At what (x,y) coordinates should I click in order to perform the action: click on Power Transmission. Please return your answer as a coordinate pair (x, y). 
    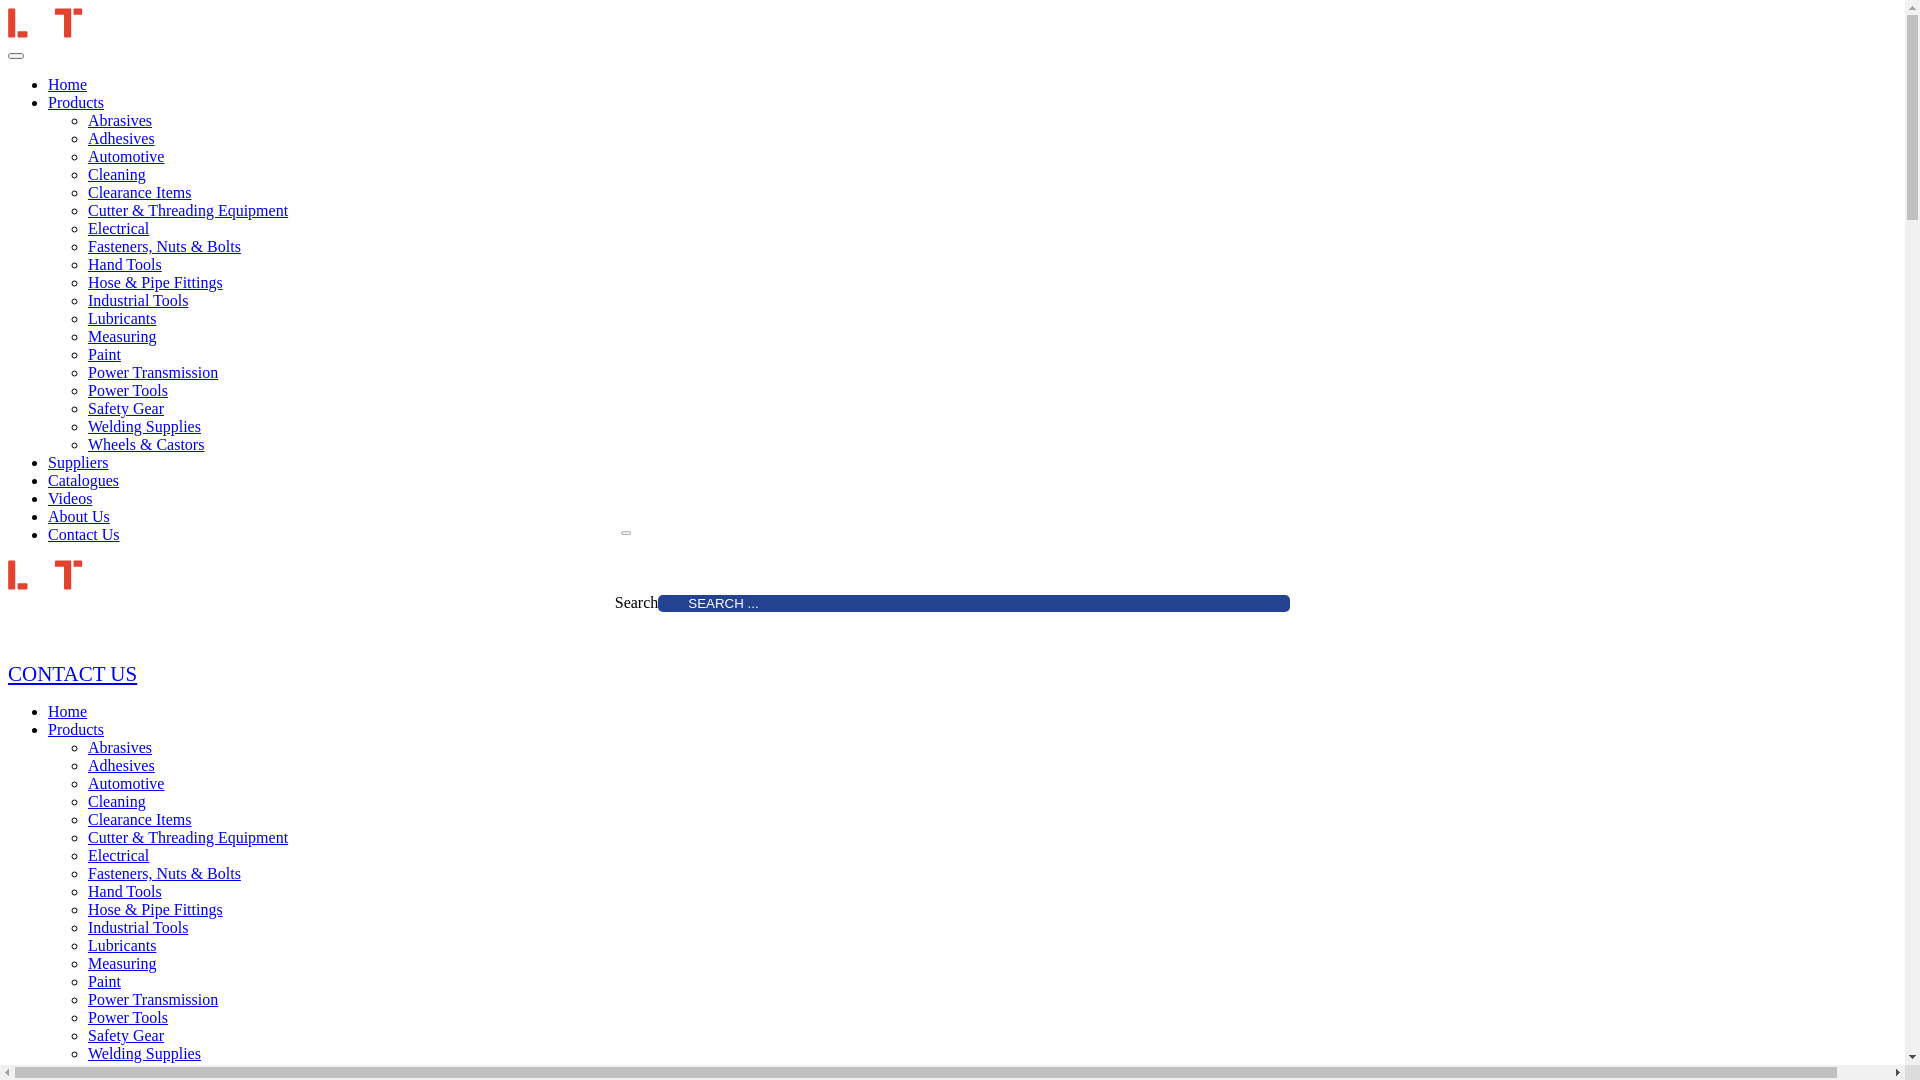
    Looking at the image, I should click on (153, 1000).